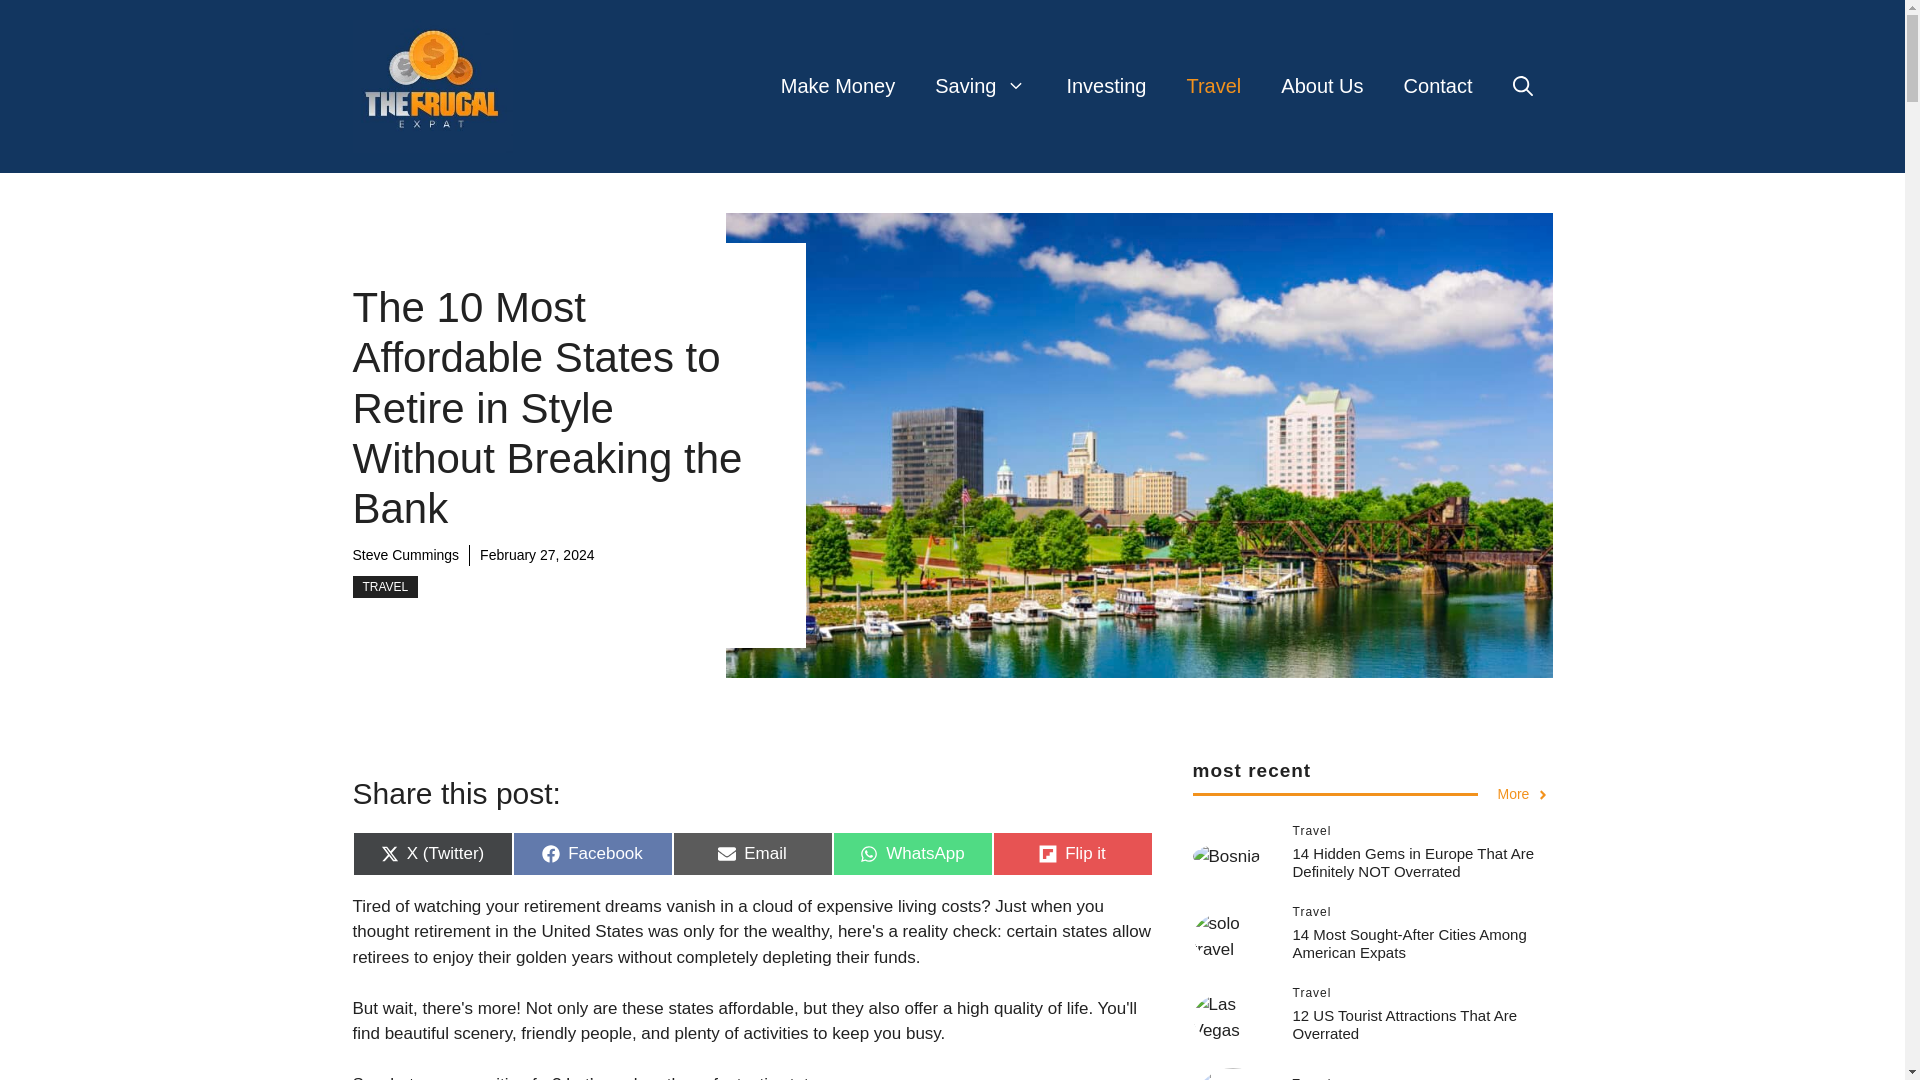 Image resolution: width=1920 pixels, height=1080 pixels. Describe the element at coordinates (1213, 86) in the screenshot. I see `Make Money` at that location.